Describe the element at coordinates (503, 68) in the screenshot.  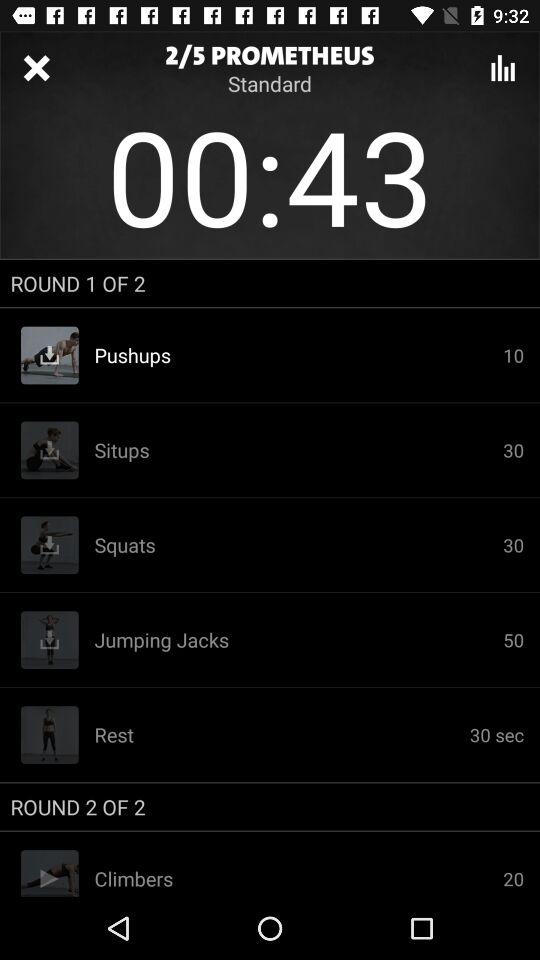
I see `turn on the icon above the 00:43 item` at that location.